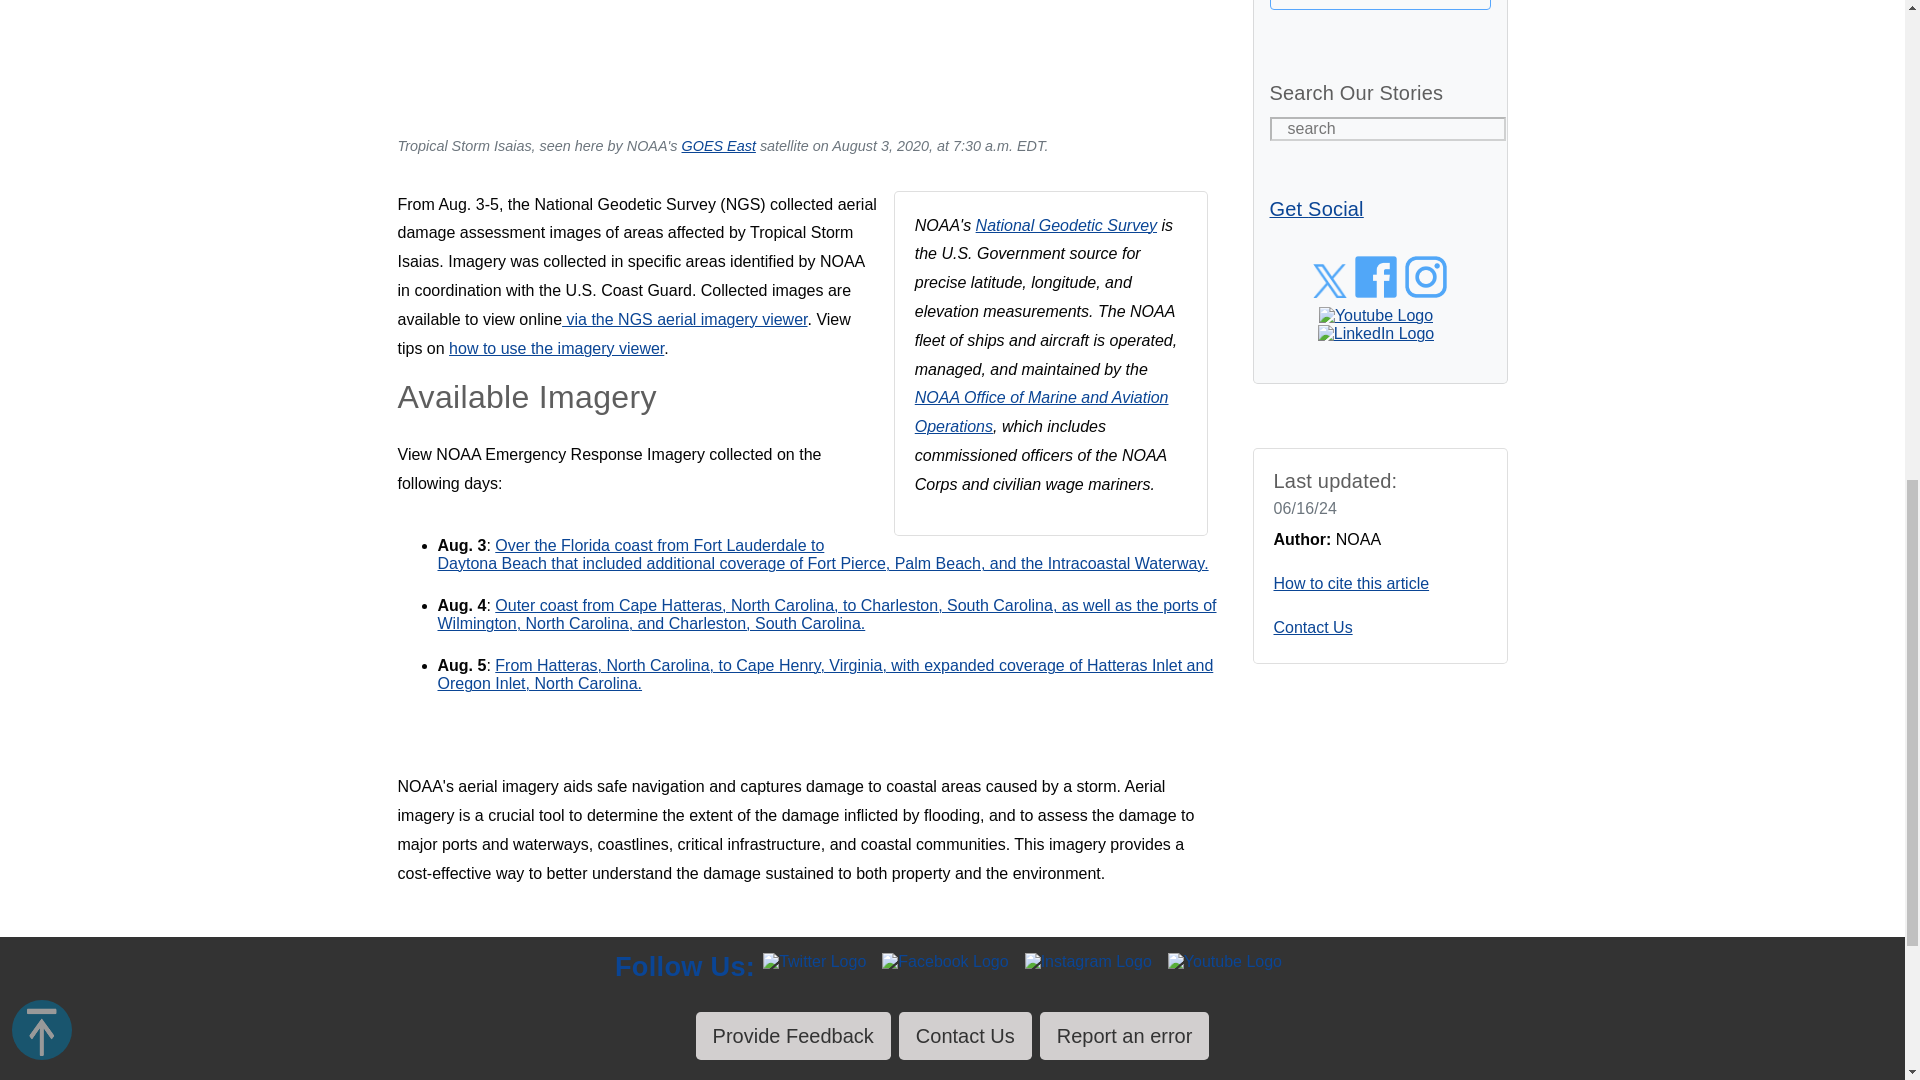  Describe the element at coordinates (1042, 412) in the screenshot. I see `NOAA Office of Marine and Aviation Operations` at that location.